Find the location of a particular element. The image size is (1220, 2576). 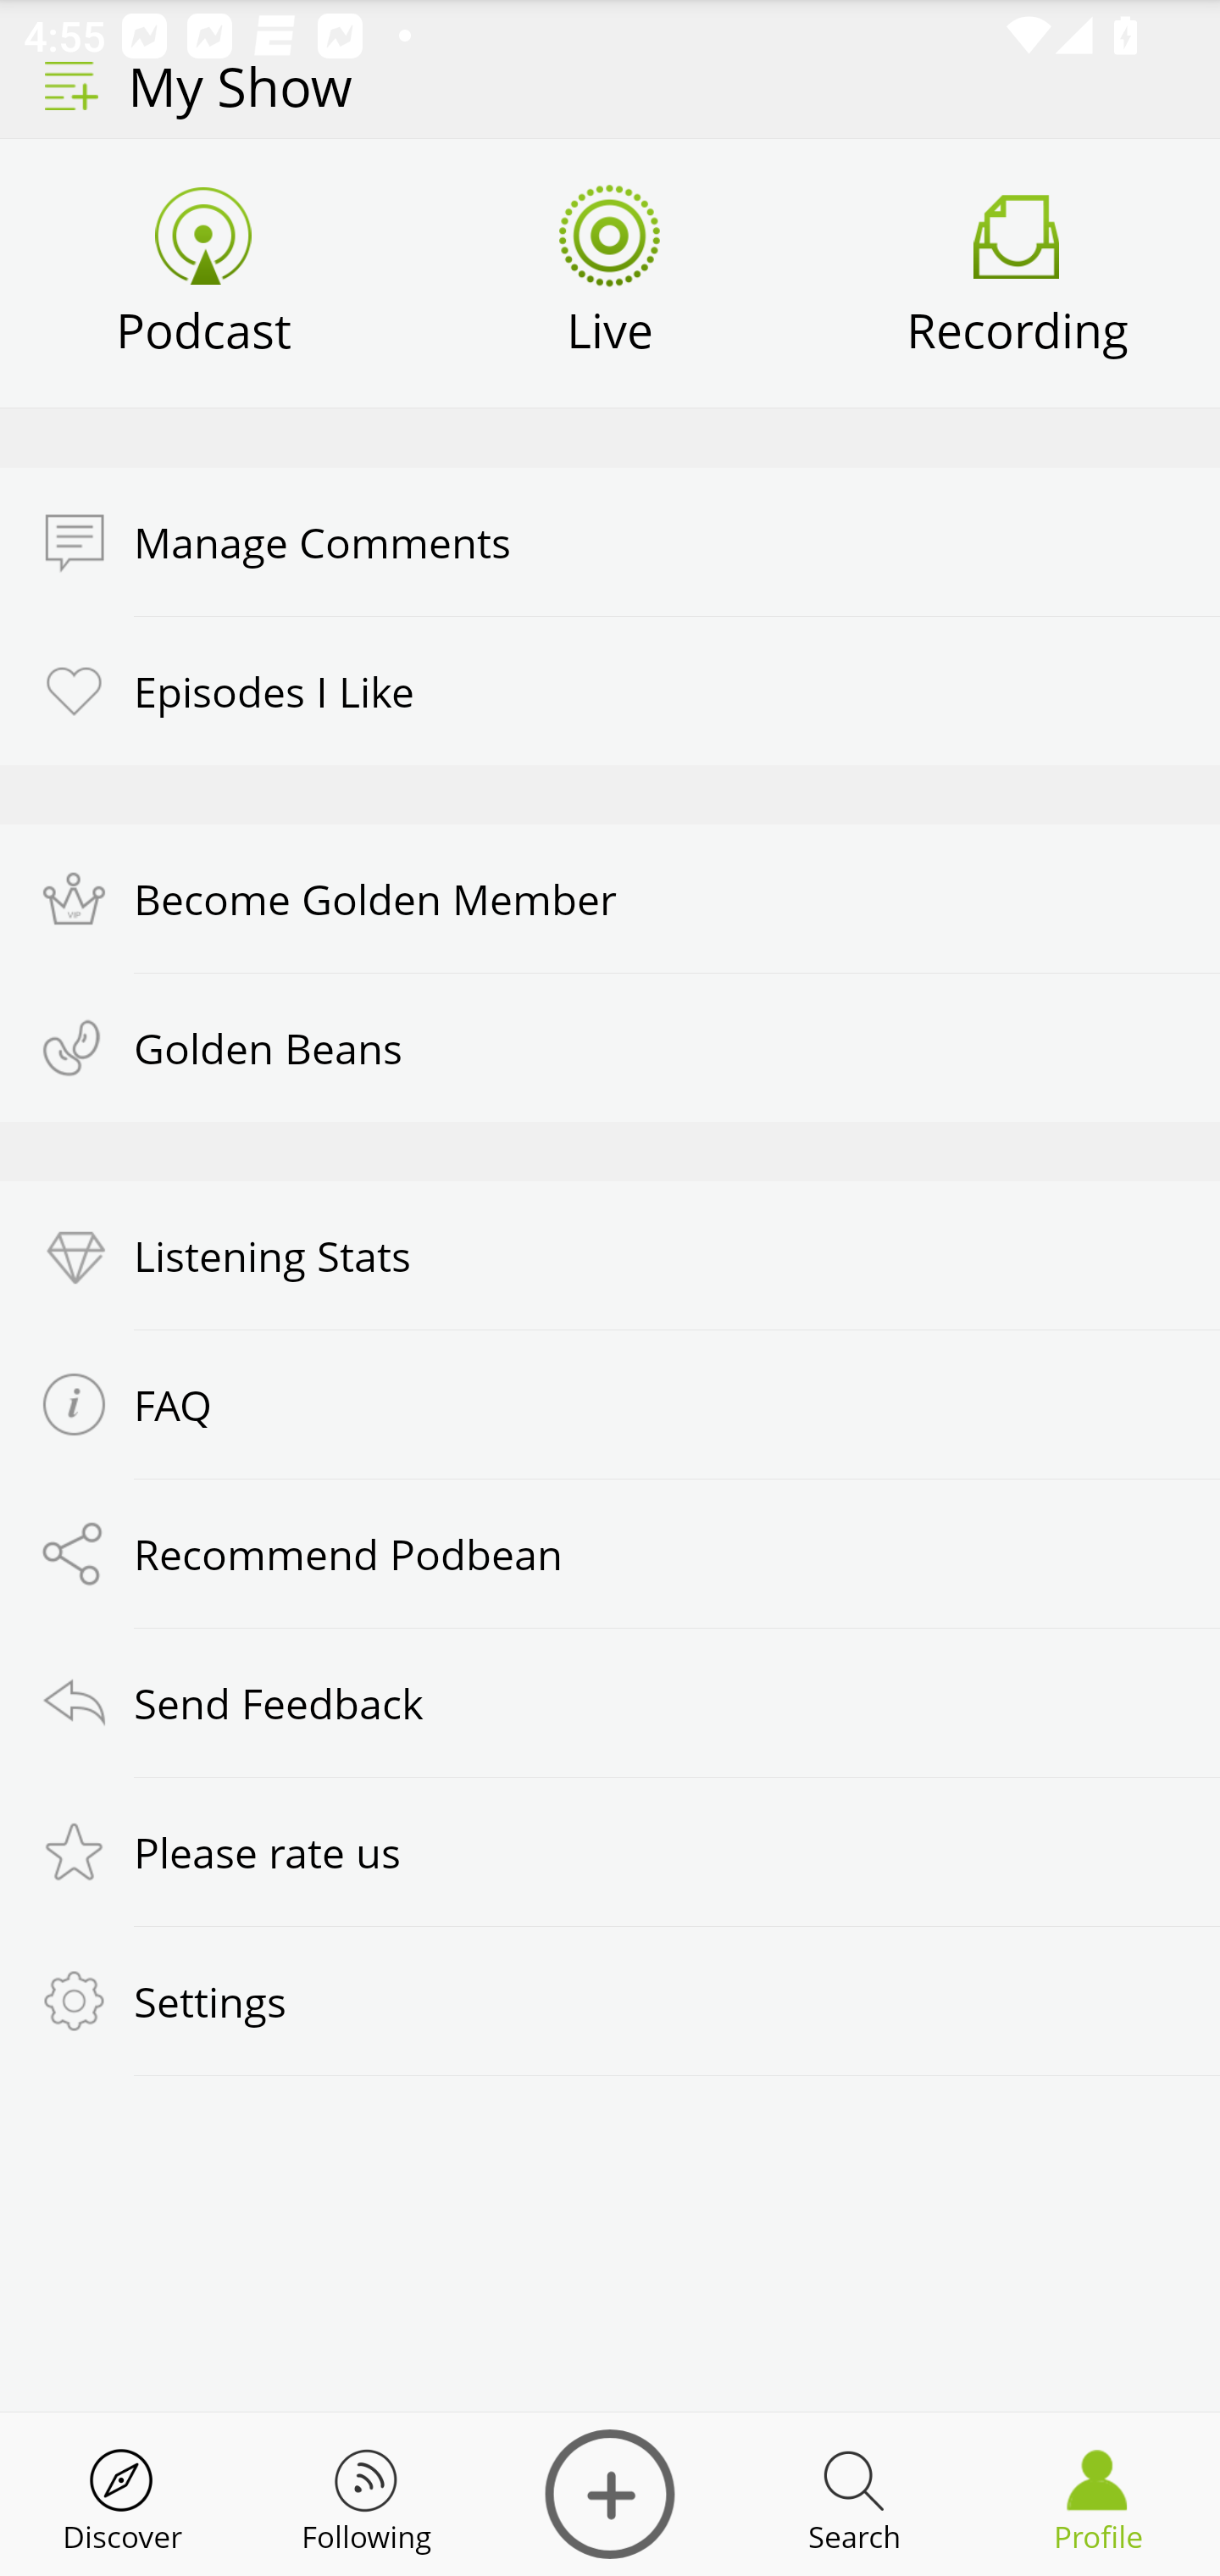

Listening Stats is located at coordinates (610, 1256).